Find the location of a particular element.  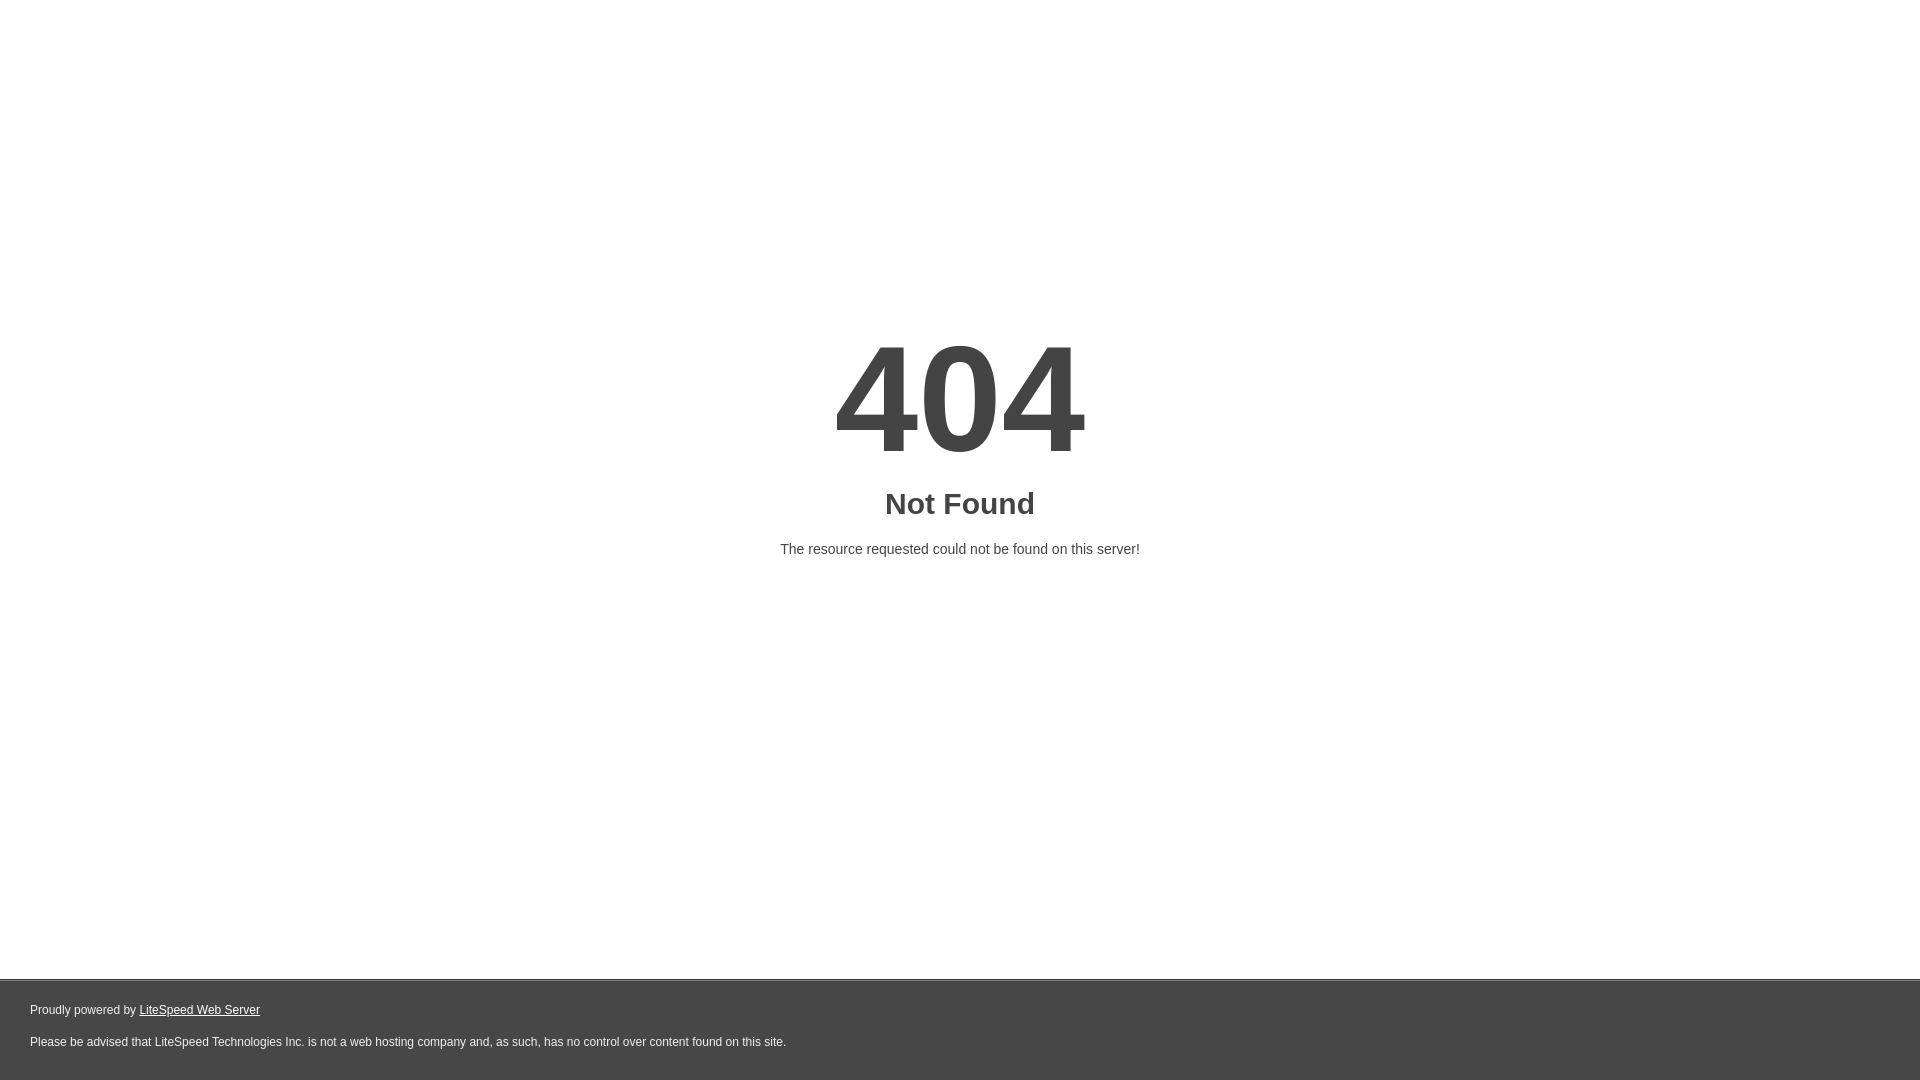

LiteSpeed Web Server is located at coordinates (200, 1010).